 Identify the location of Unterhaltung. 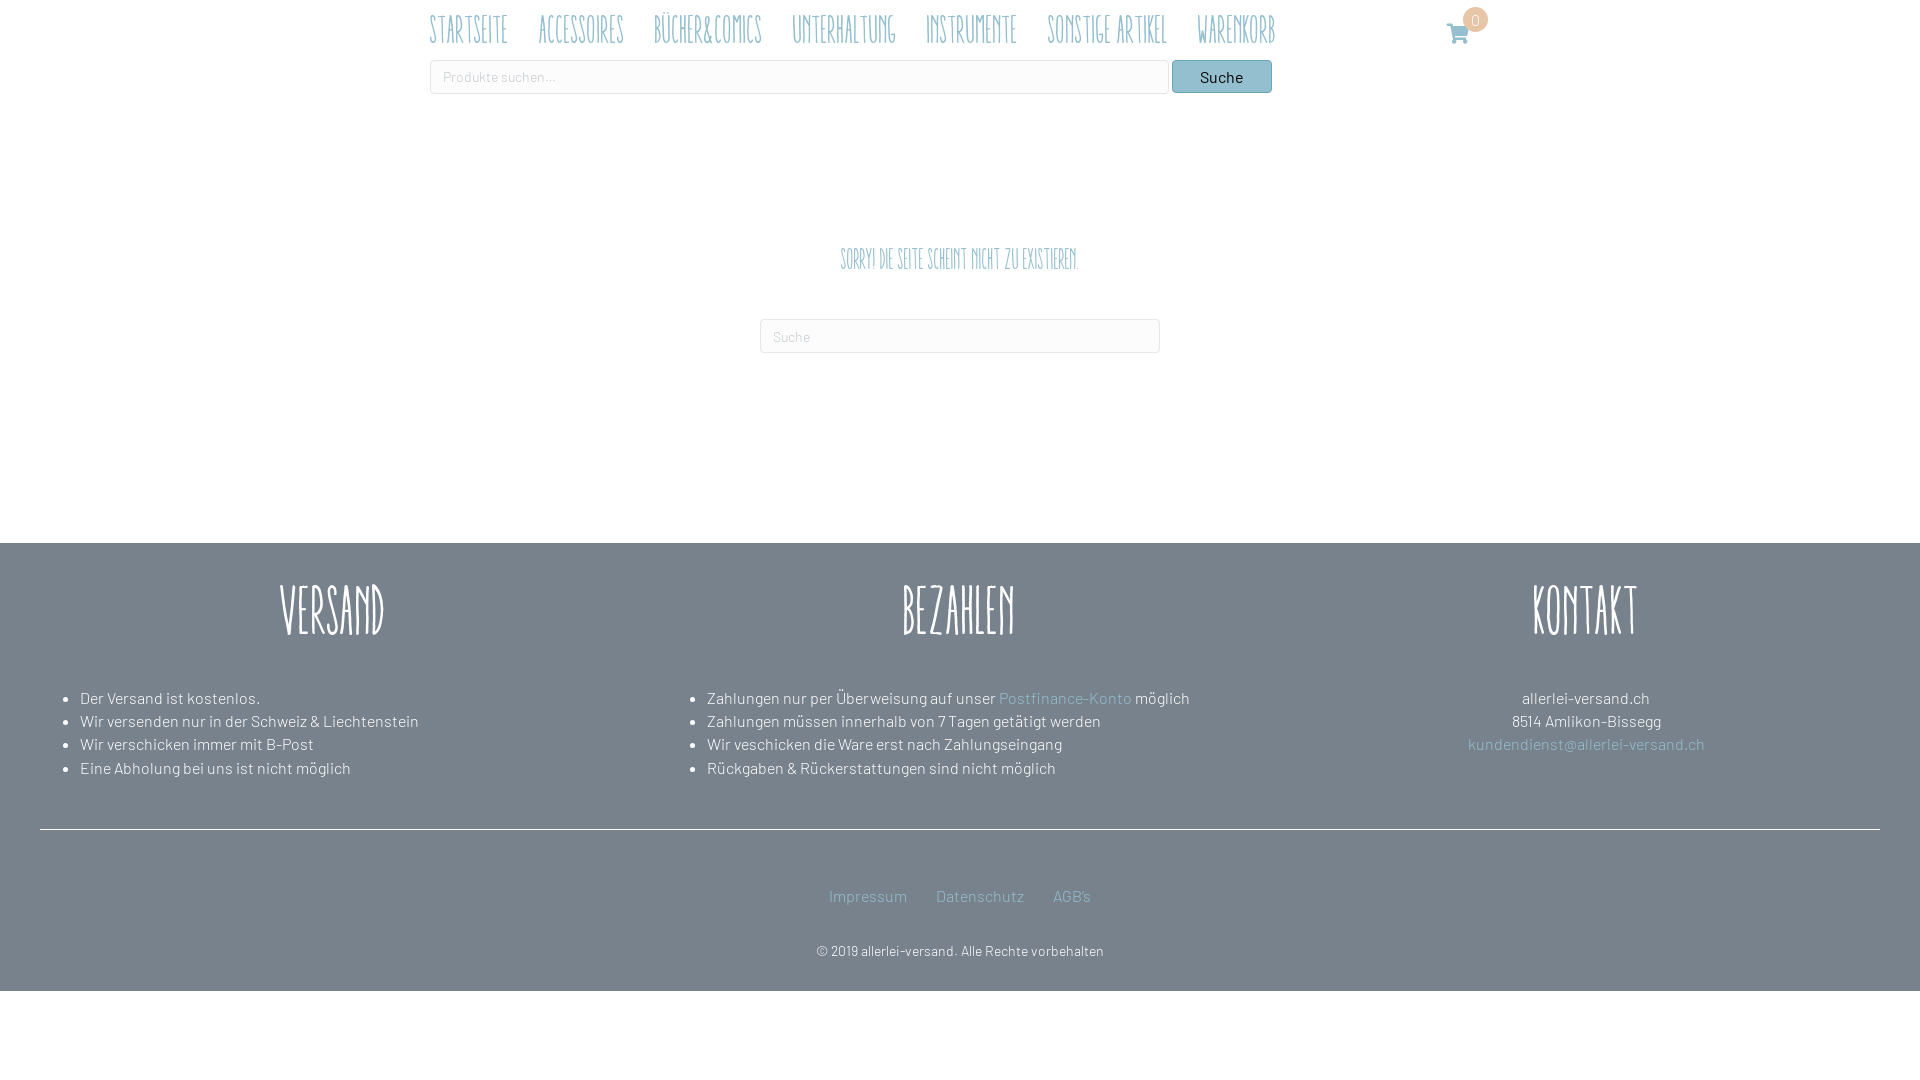
(850, 30).